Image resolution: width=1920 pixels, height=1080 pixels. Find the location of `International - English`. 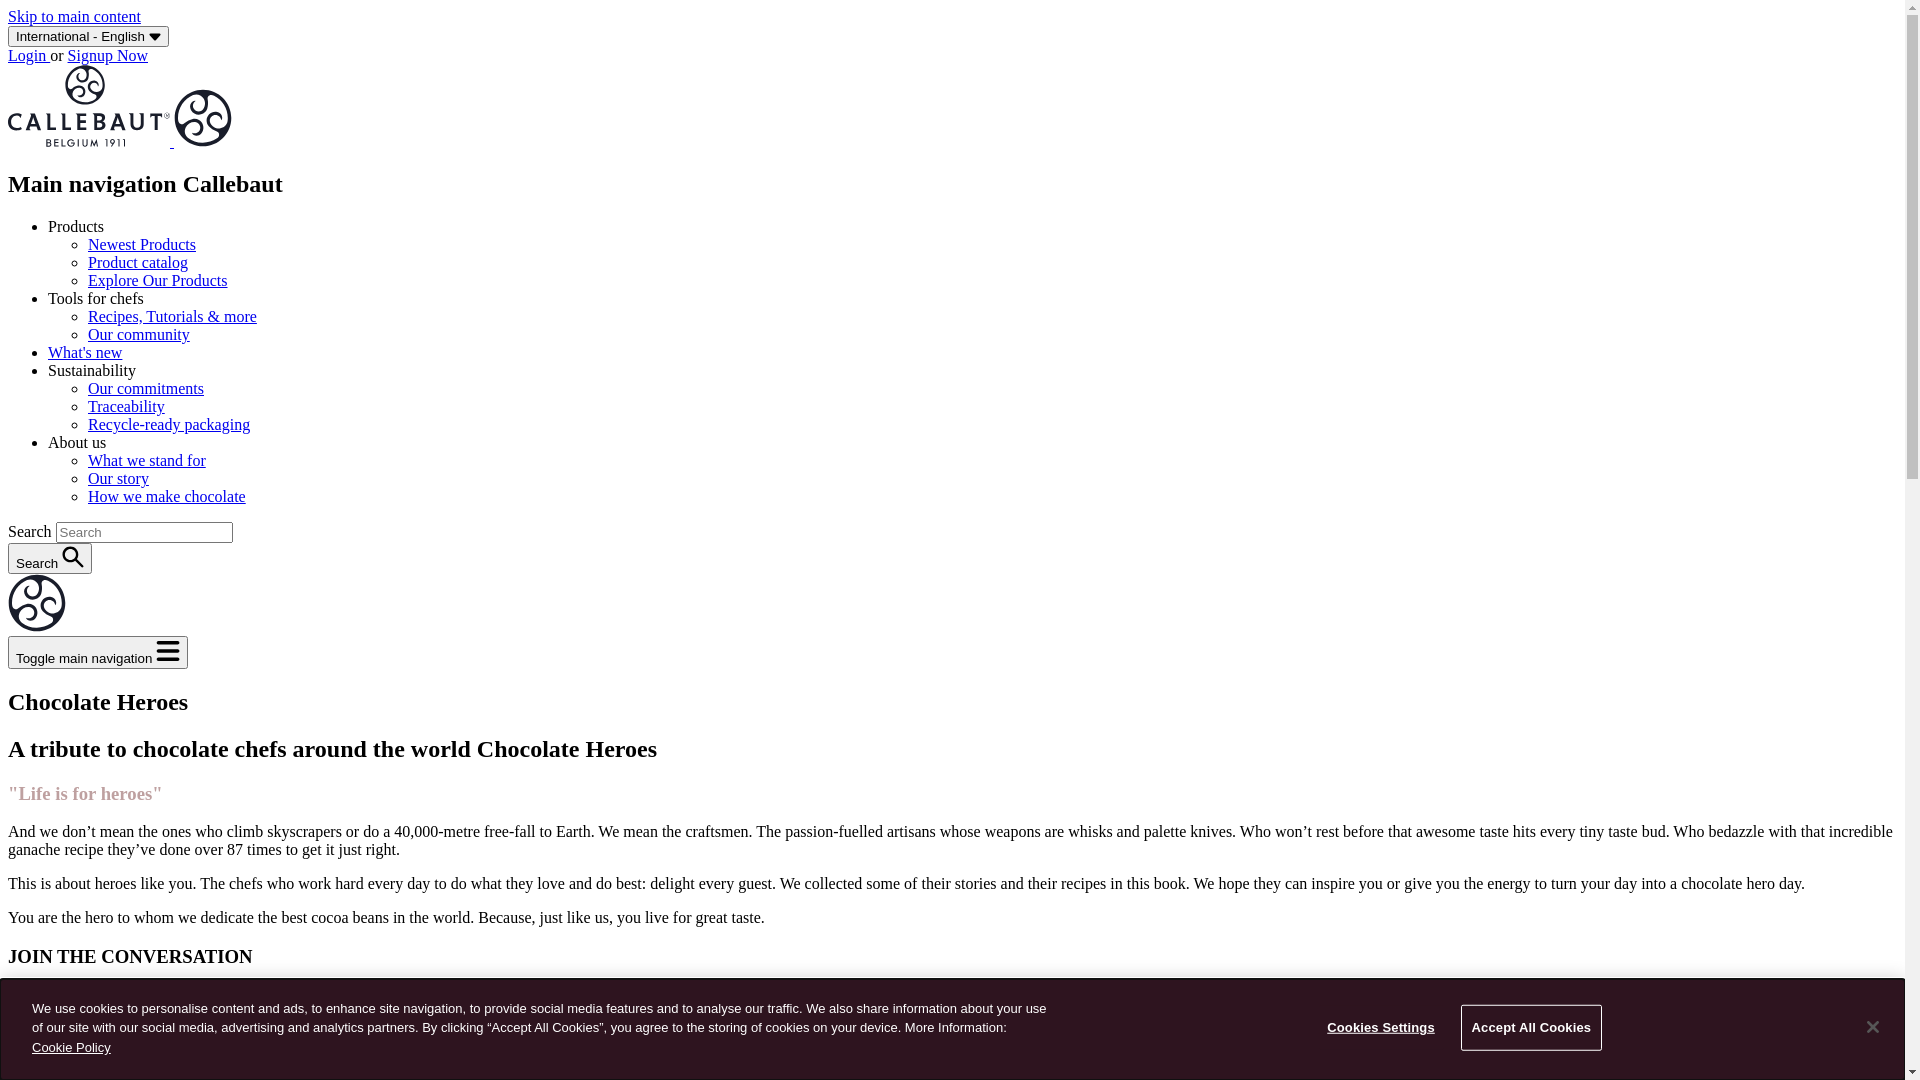

International - English is located at coordinates (88, 36).